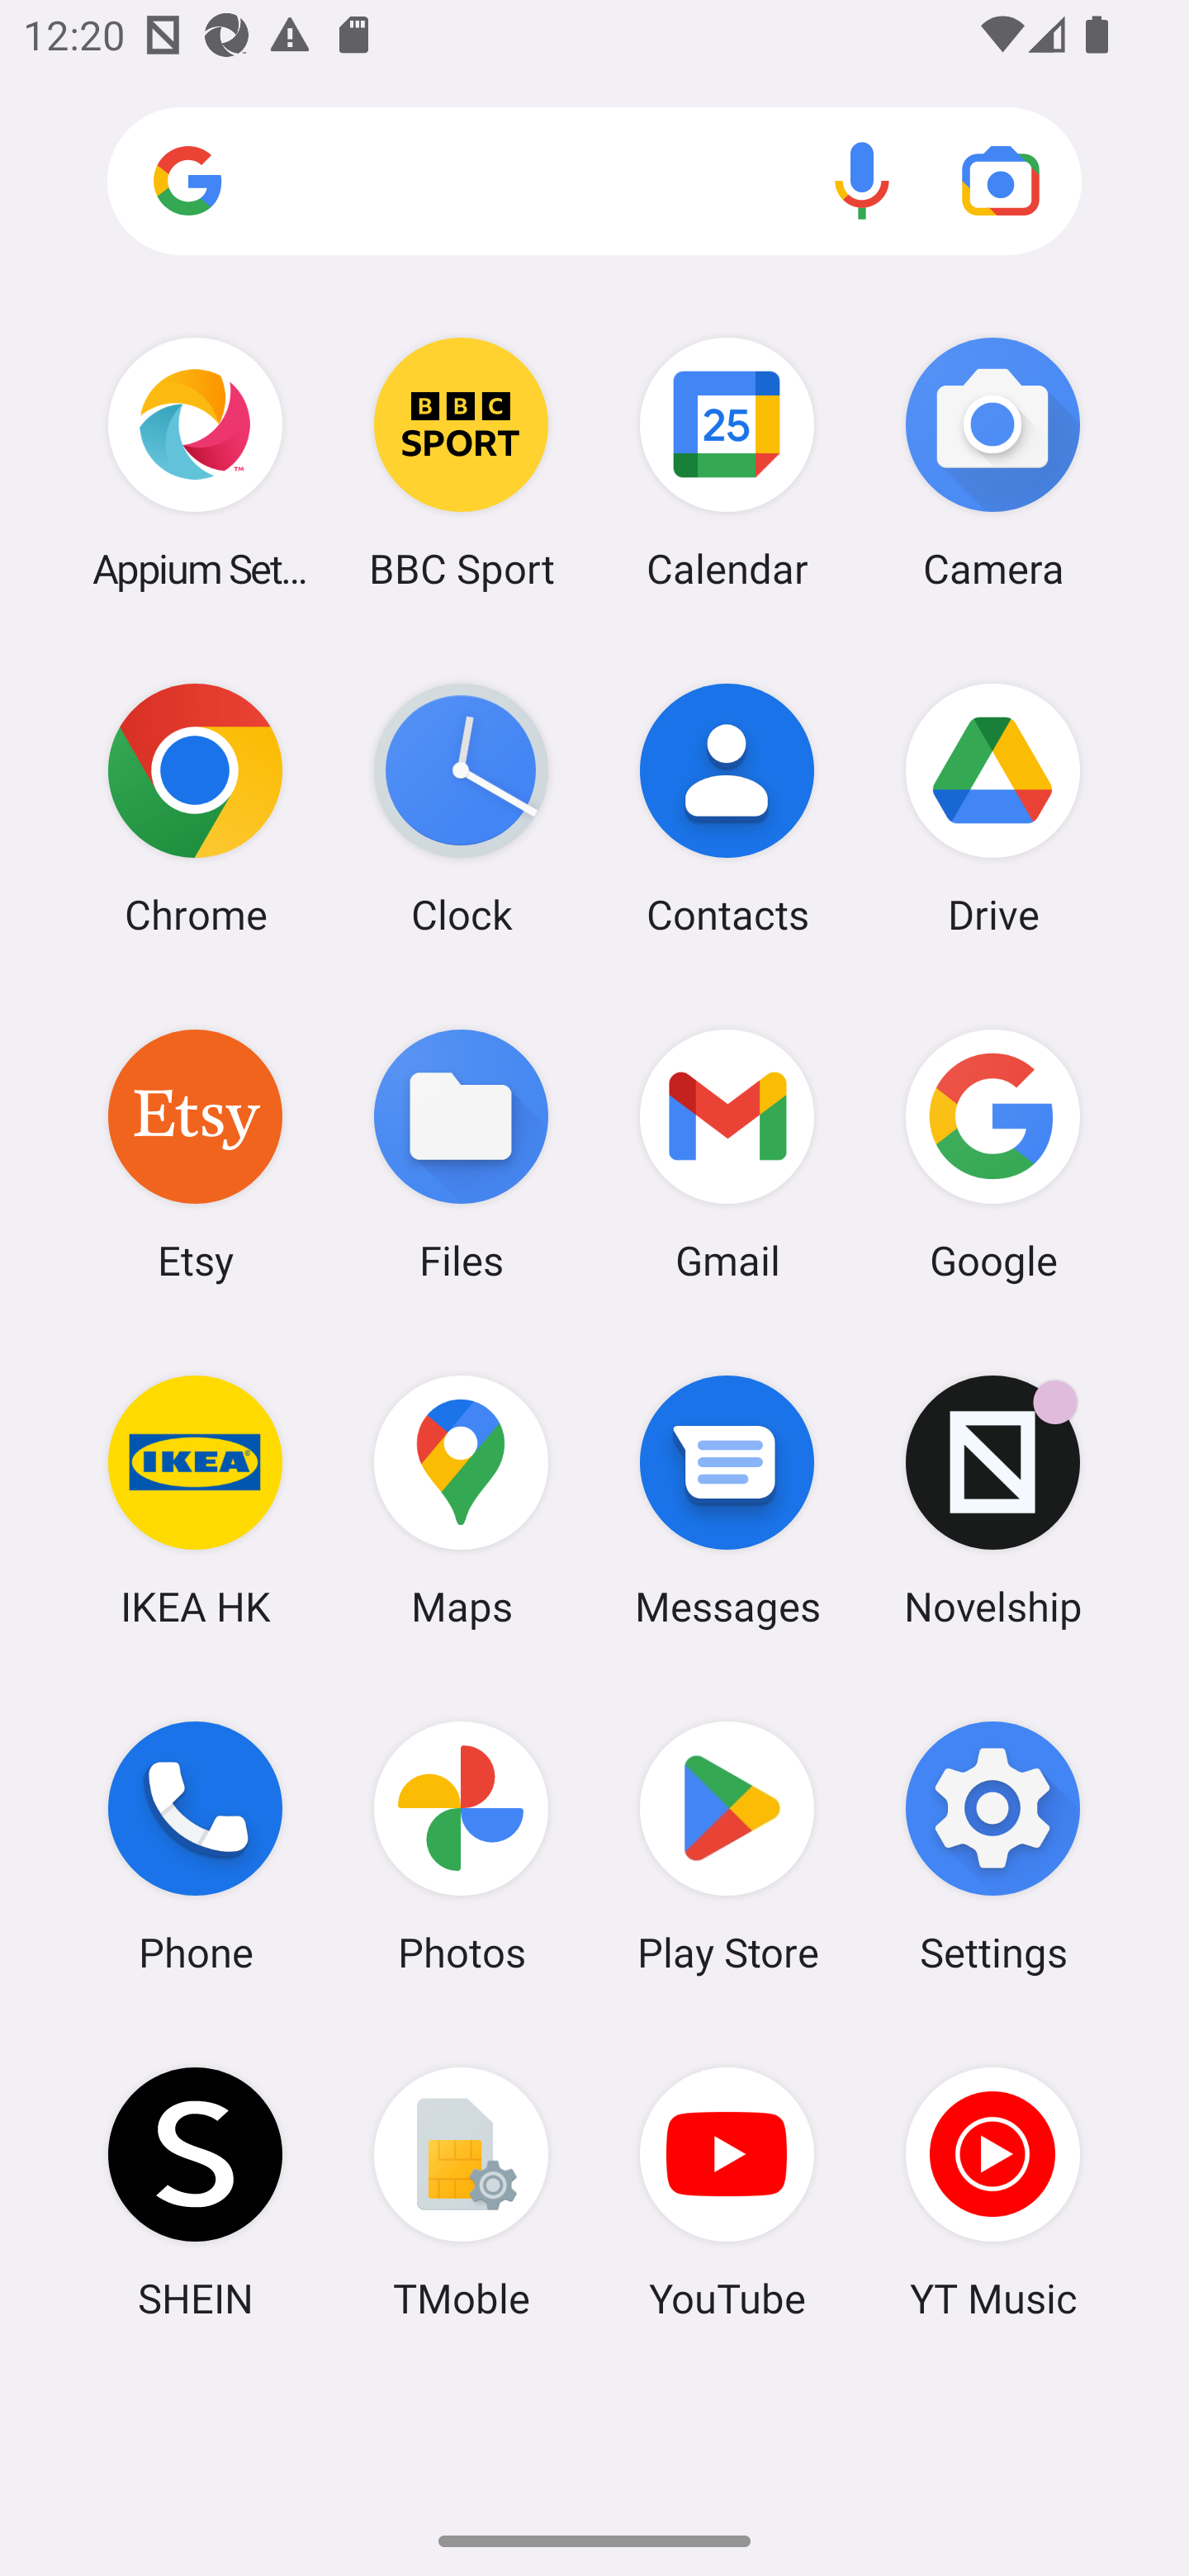 This screenshot has height=2576, width=1189. Describe the element at coordinates (1001, 180) in the screenshot. I see `Google Lens` at that location.